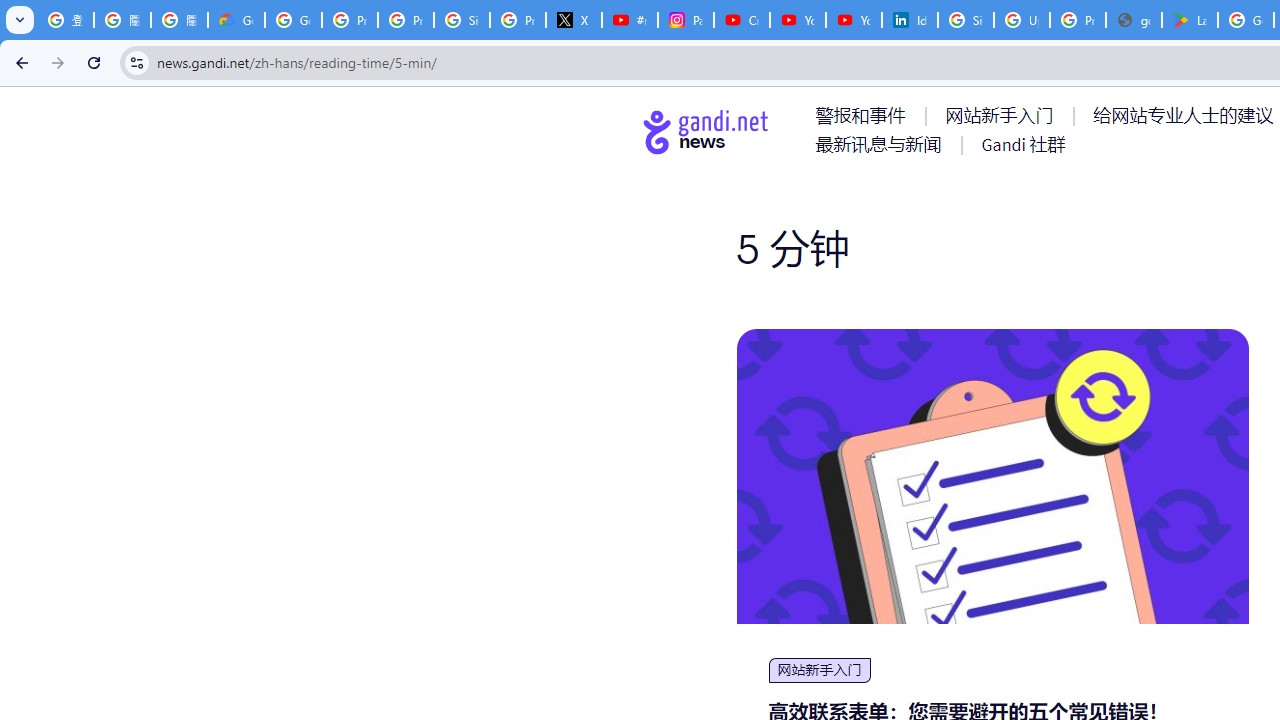 The image size is (1280, 720). I want to click on google_privacy_policy_en.pdf, so click(1134, 20).